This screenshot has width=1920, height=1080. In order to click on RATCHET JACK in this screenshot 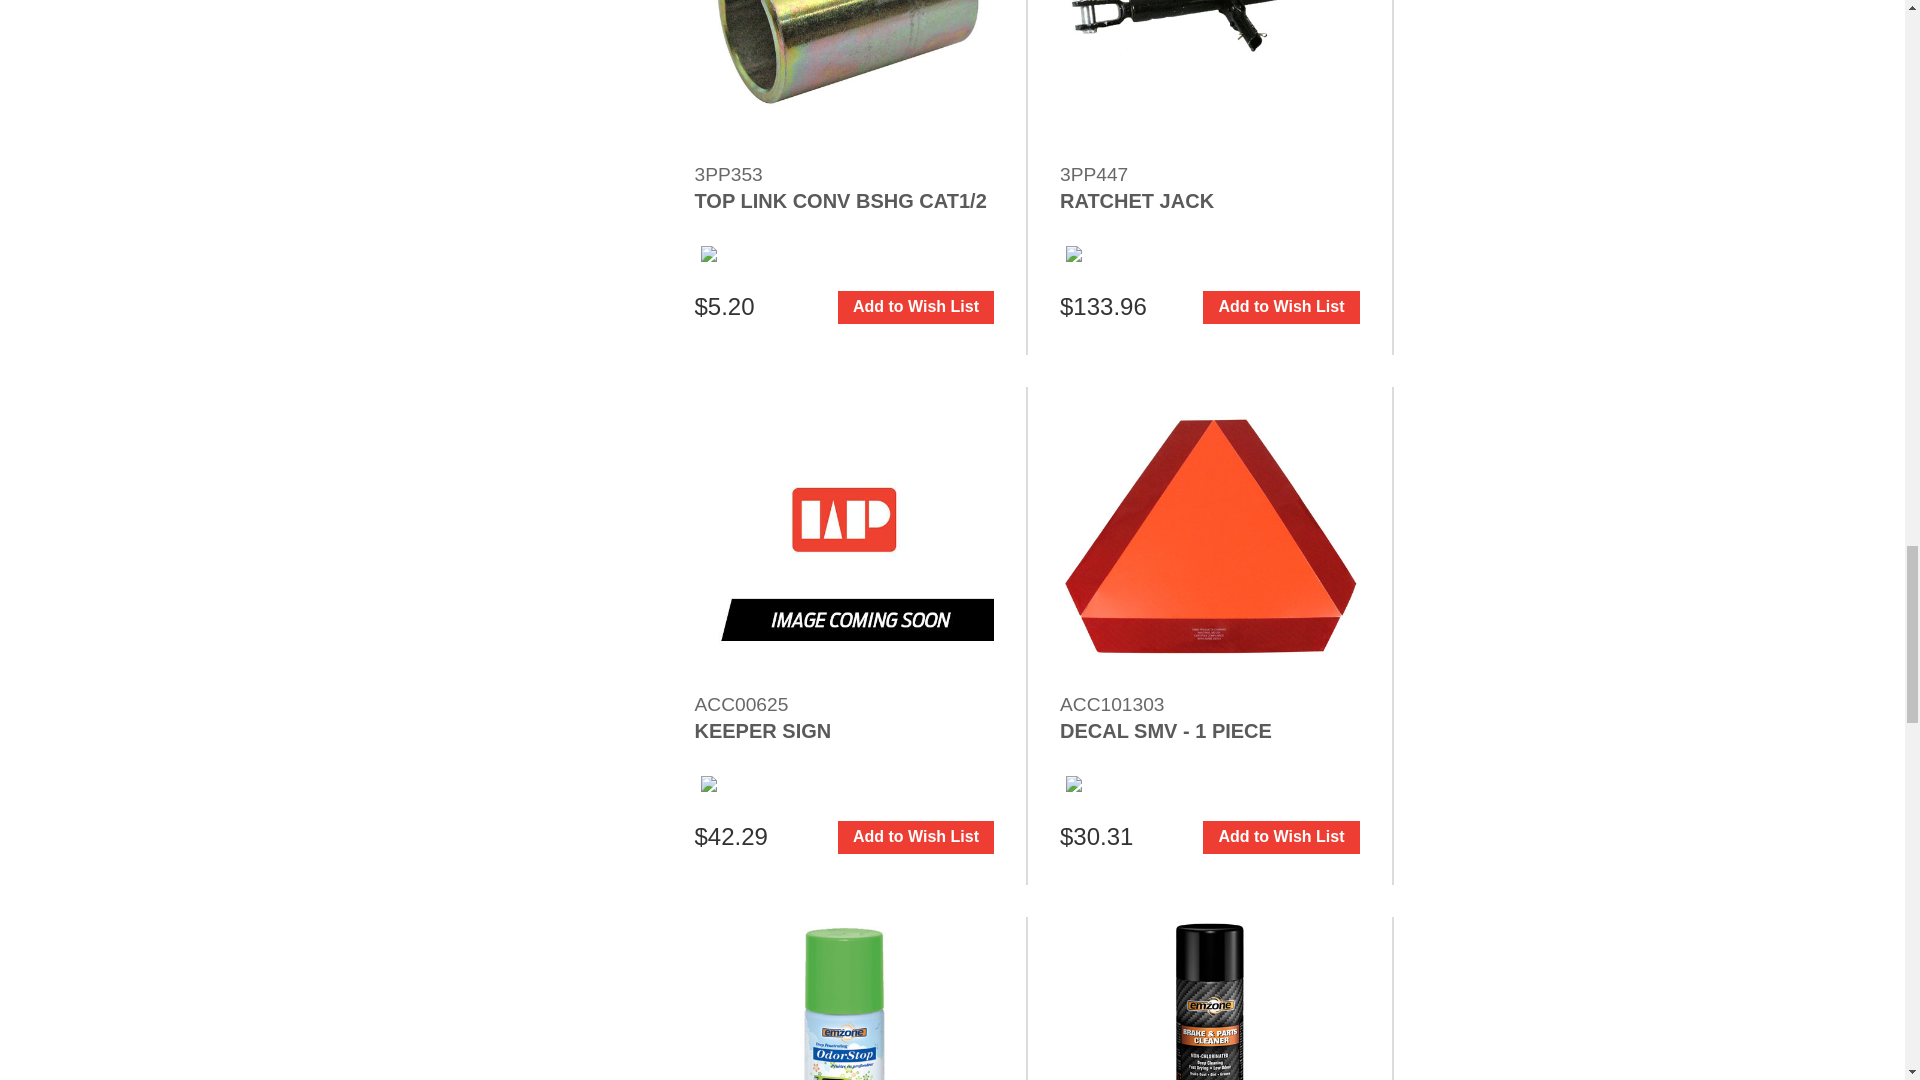, I will do `click(1209, 78)`.